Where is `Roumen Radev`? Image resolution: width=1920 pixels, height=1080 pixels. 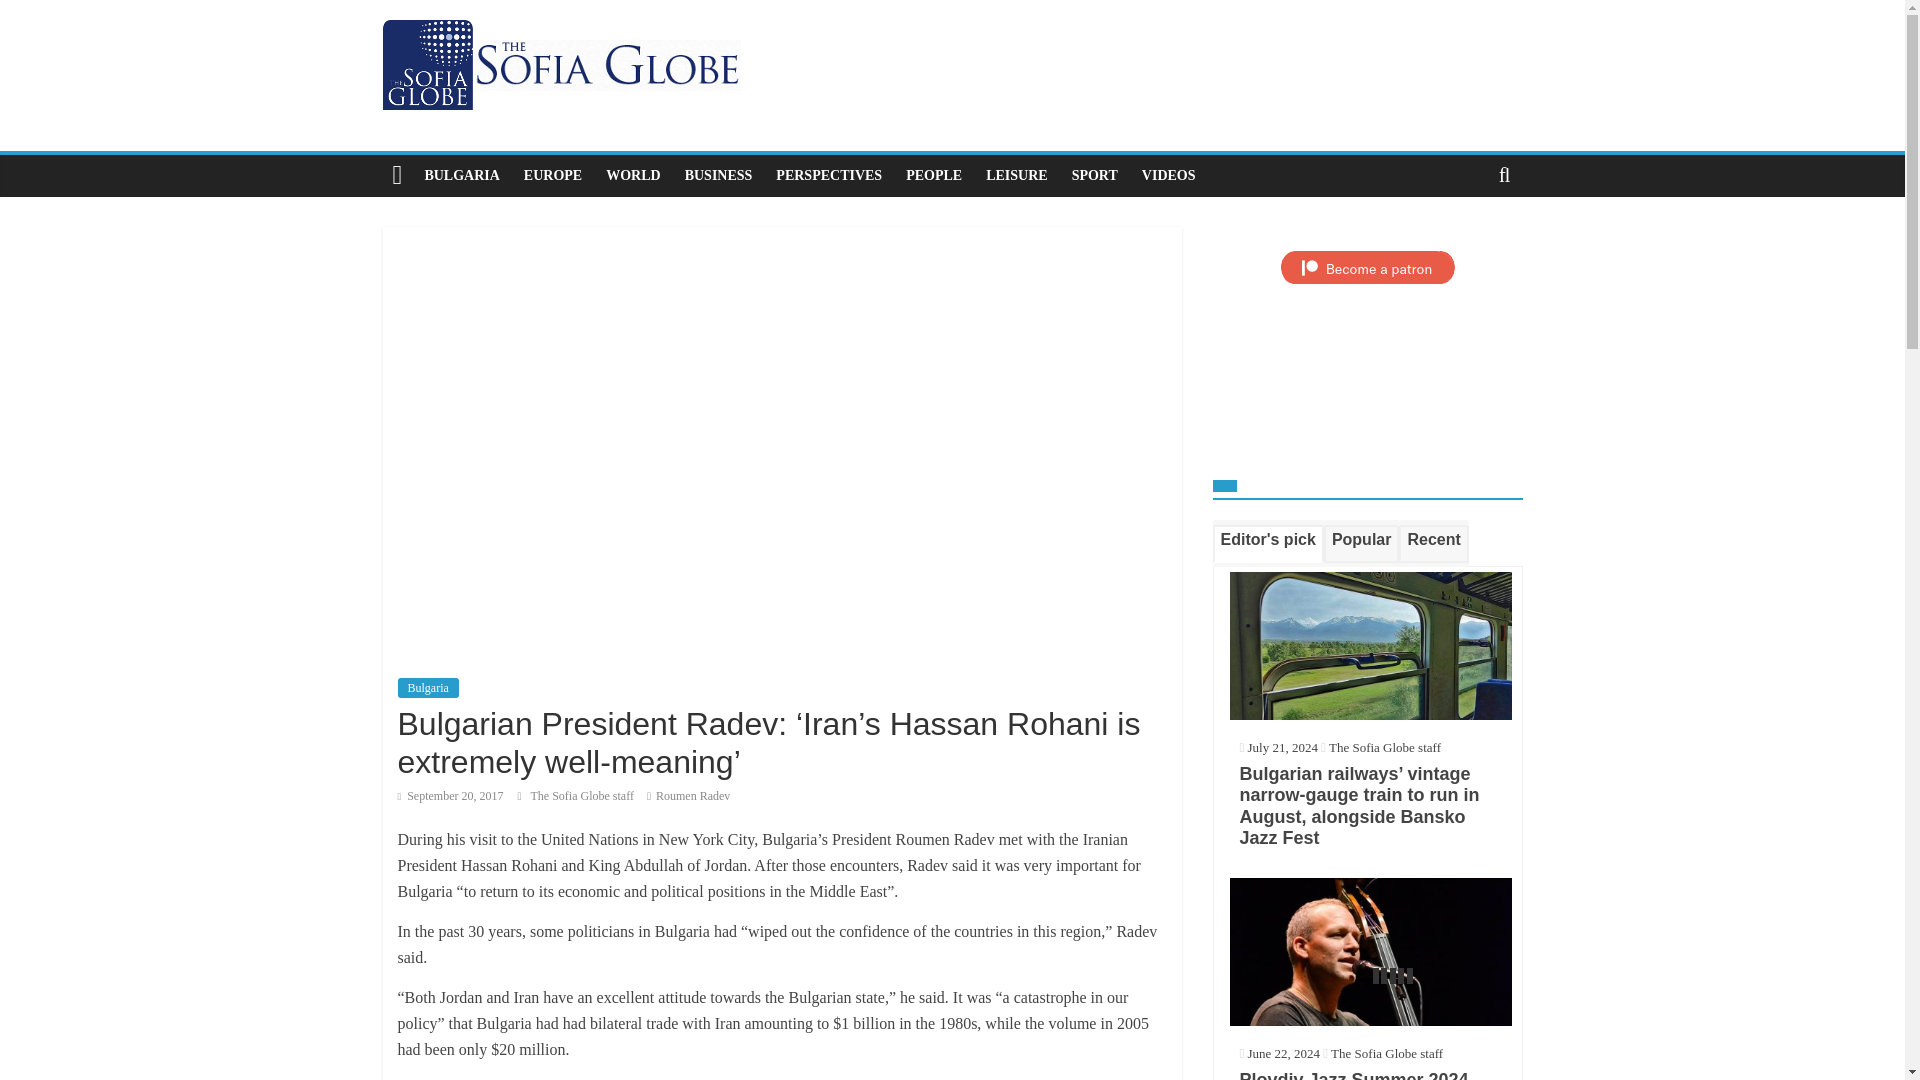 Roumen Radev is located at coordinates (692, 796).